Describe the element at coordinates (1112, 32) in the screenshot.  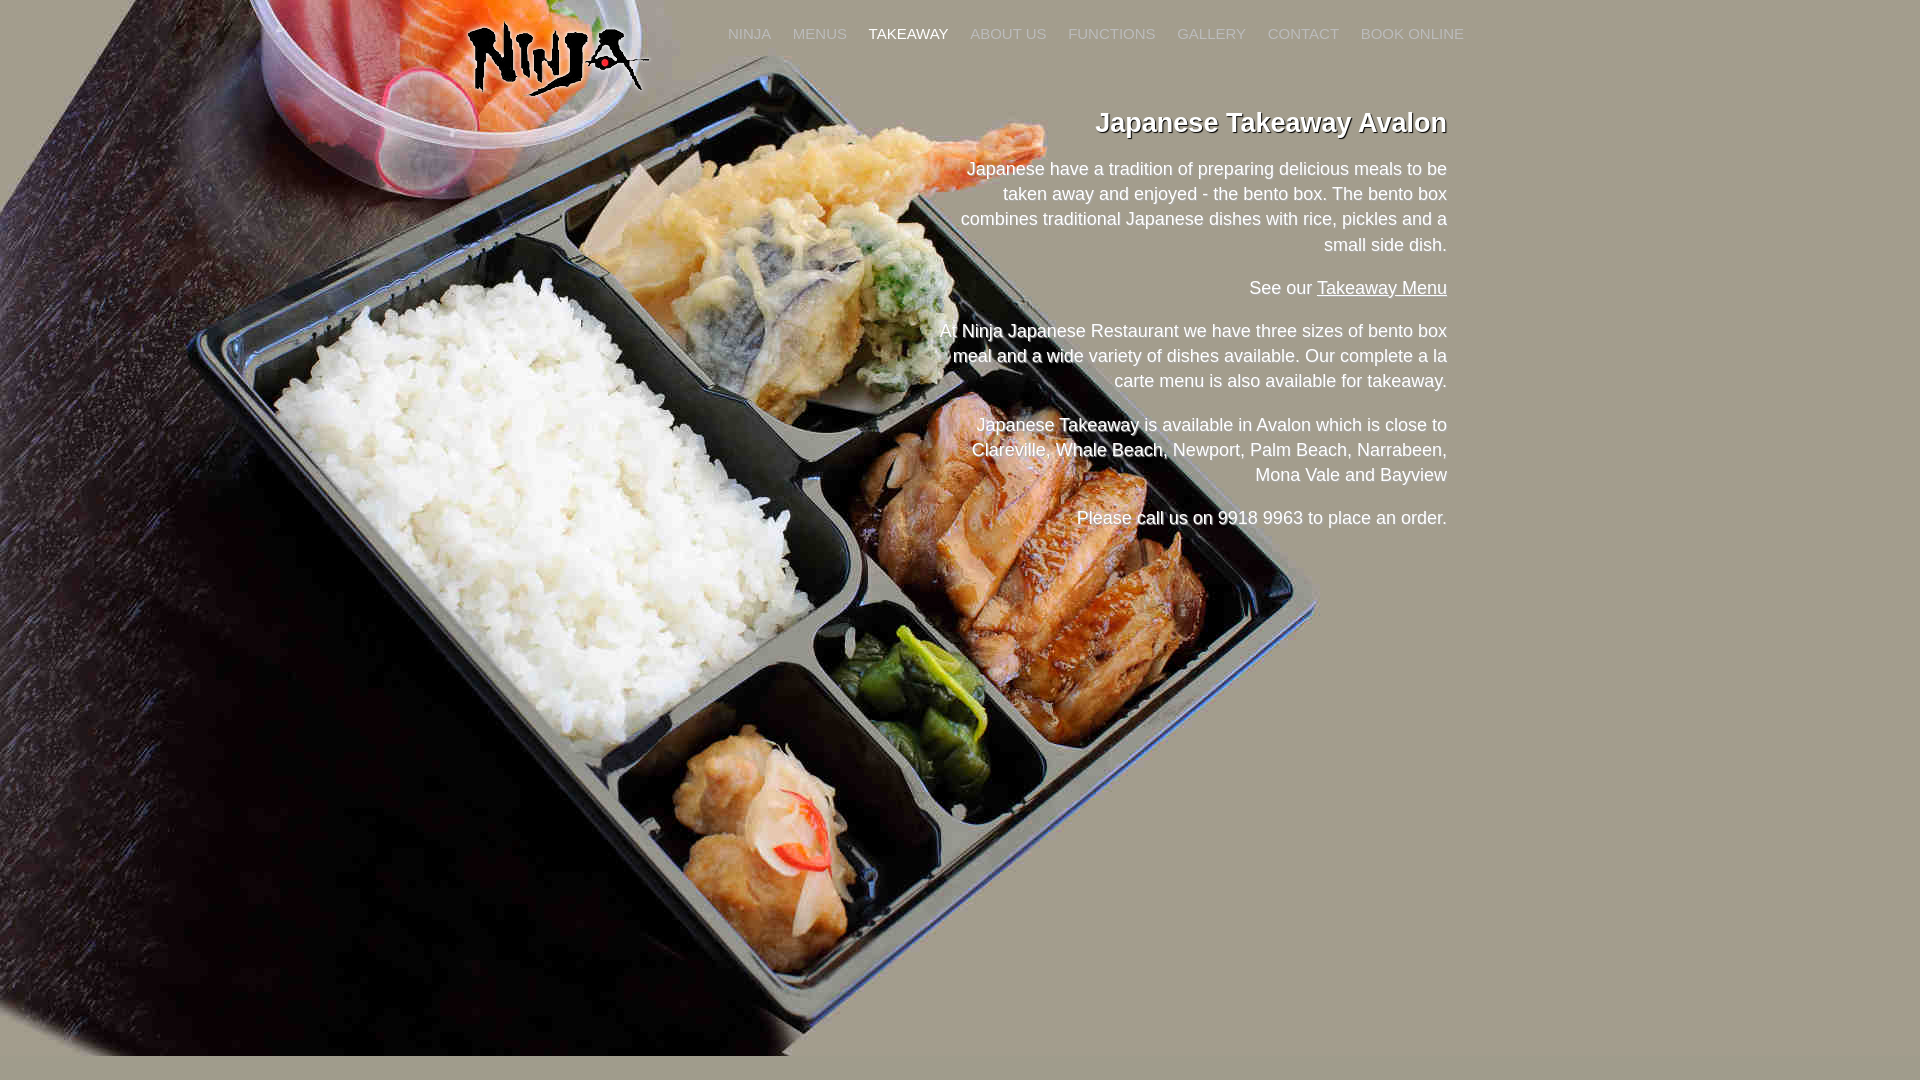
I see `FUNCTIONS` at that location.